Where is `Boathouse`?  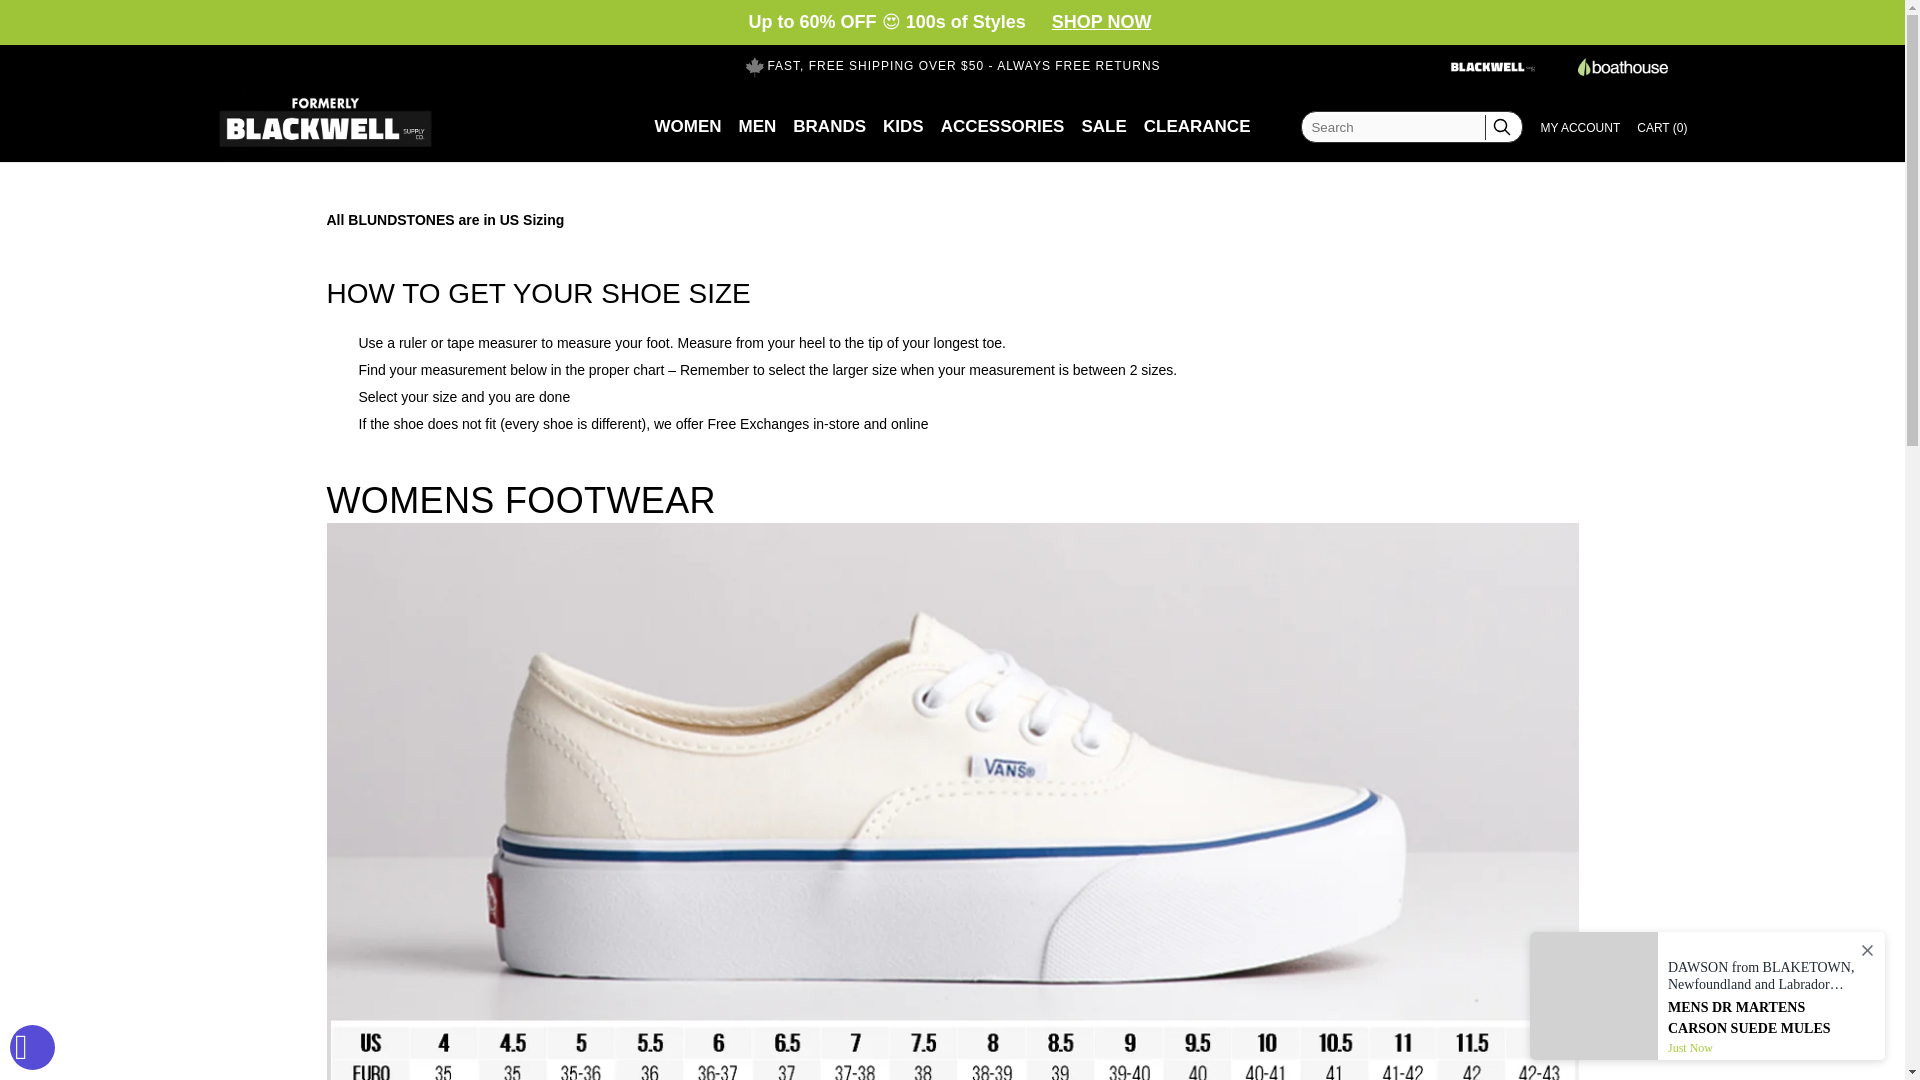
Boathouse is located at coordinates (1623, 66).